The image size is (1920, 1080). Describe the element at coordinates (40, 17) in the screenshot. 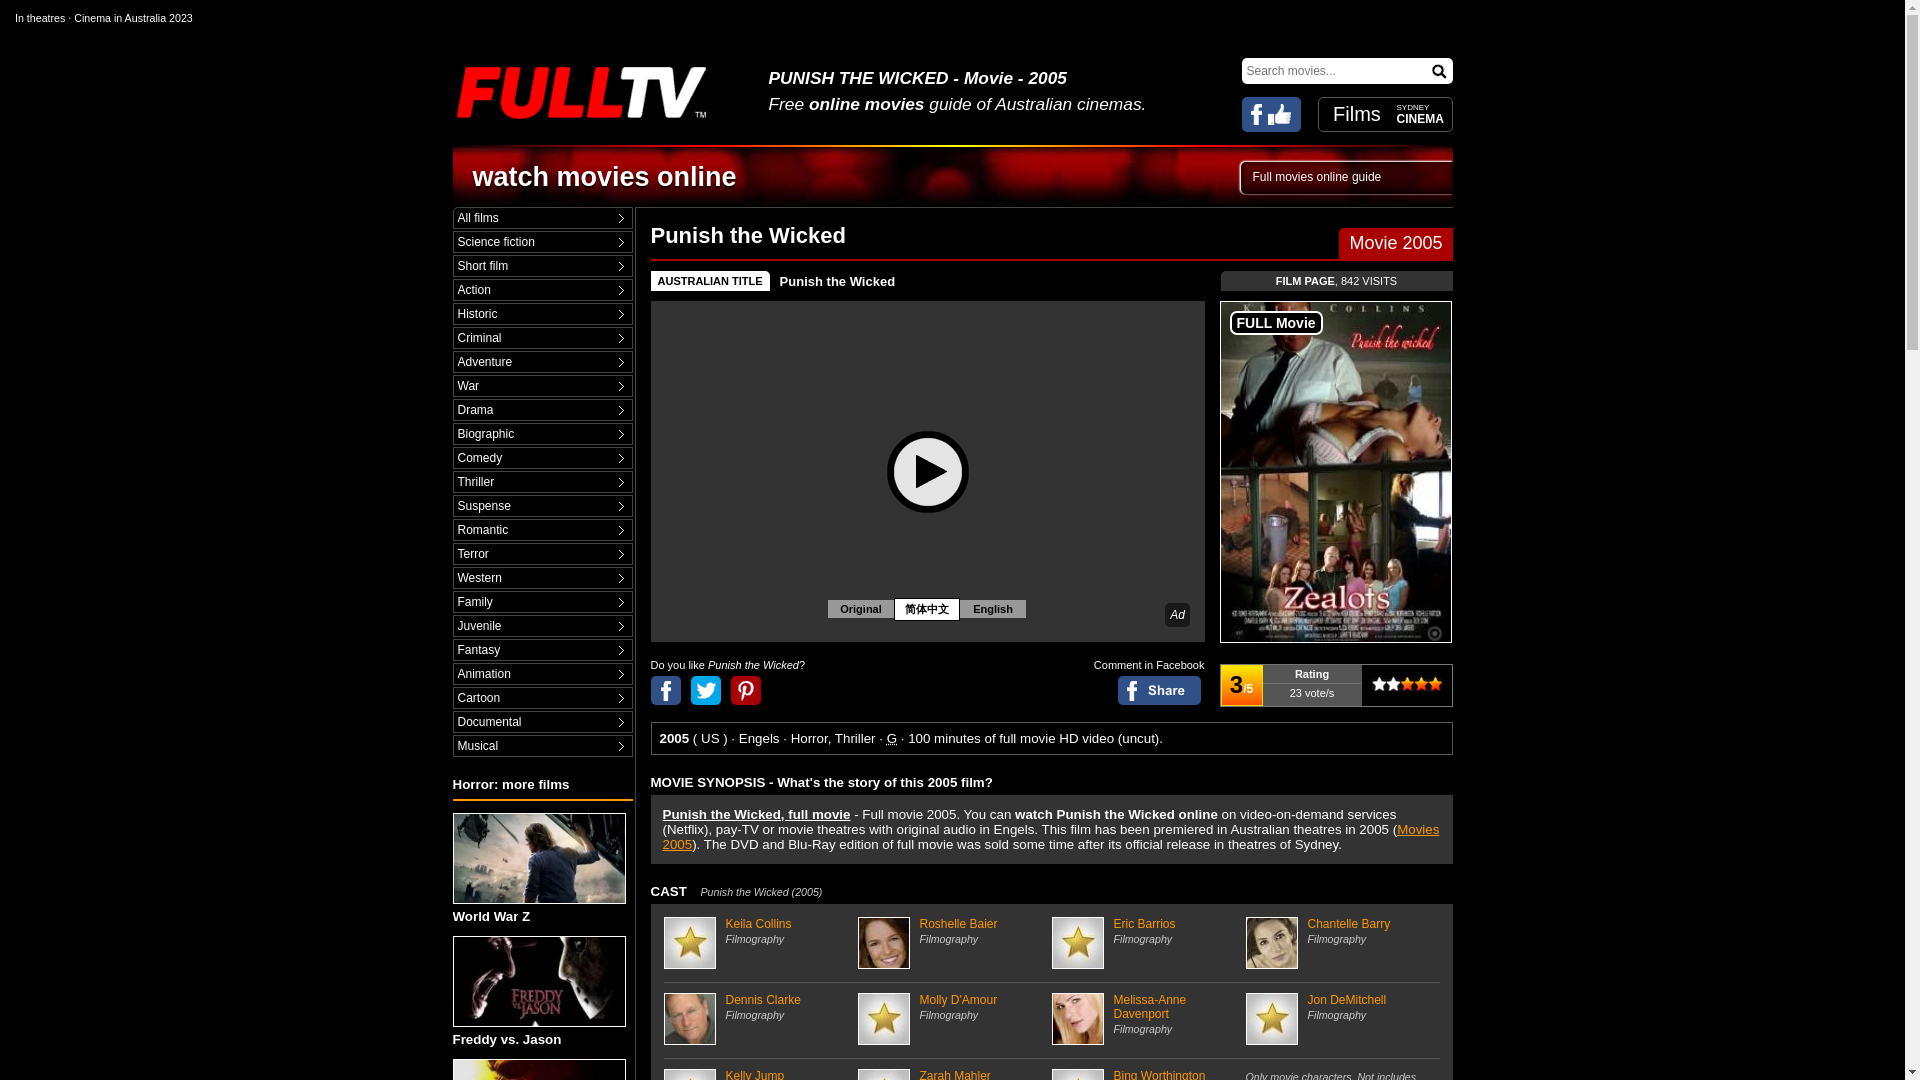

I see `In theatres` at that location.